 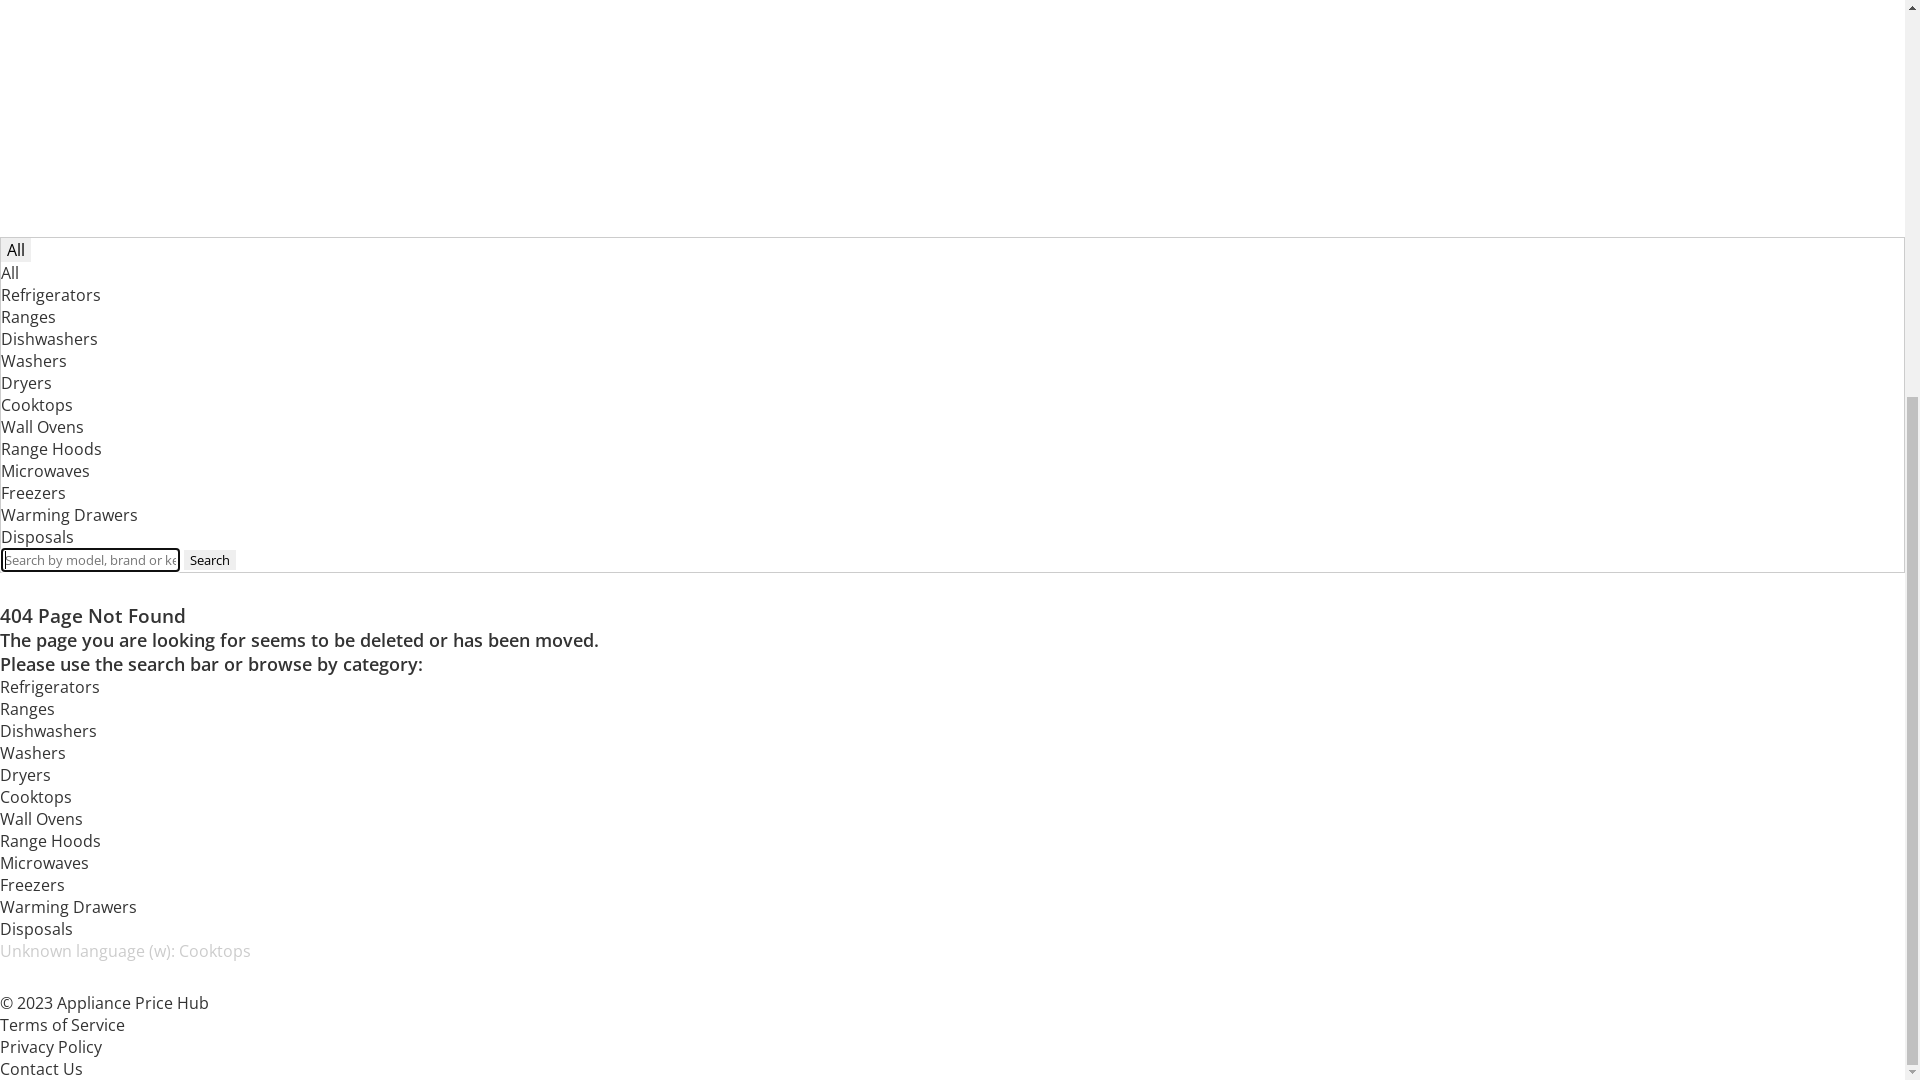 I want to click on Toronto, ON, so click(x=53, y=364).